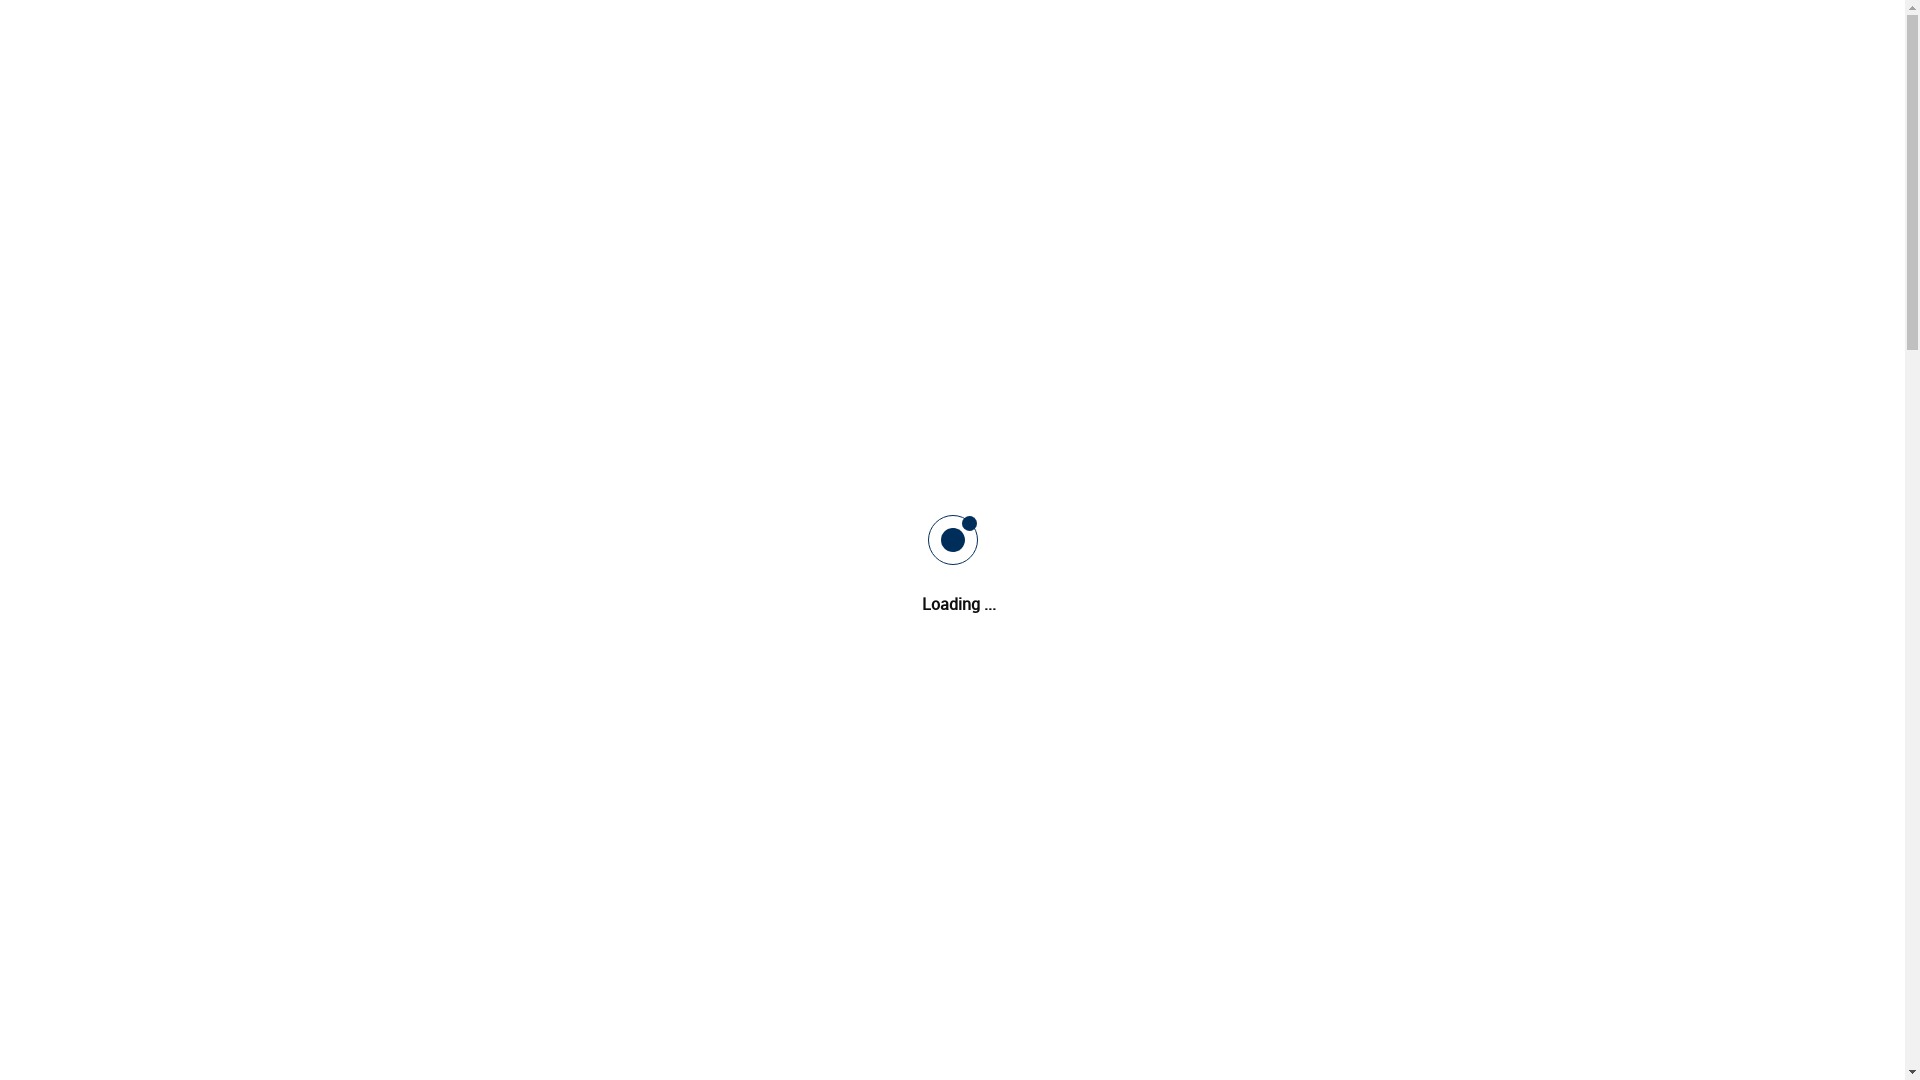 Image resolution: width=1920 pixels, height=1080 pixels. Describe the element at coordinates (896, 171) in the screenshot. I see `BUILDING & CONSTRUCTION` at that location.